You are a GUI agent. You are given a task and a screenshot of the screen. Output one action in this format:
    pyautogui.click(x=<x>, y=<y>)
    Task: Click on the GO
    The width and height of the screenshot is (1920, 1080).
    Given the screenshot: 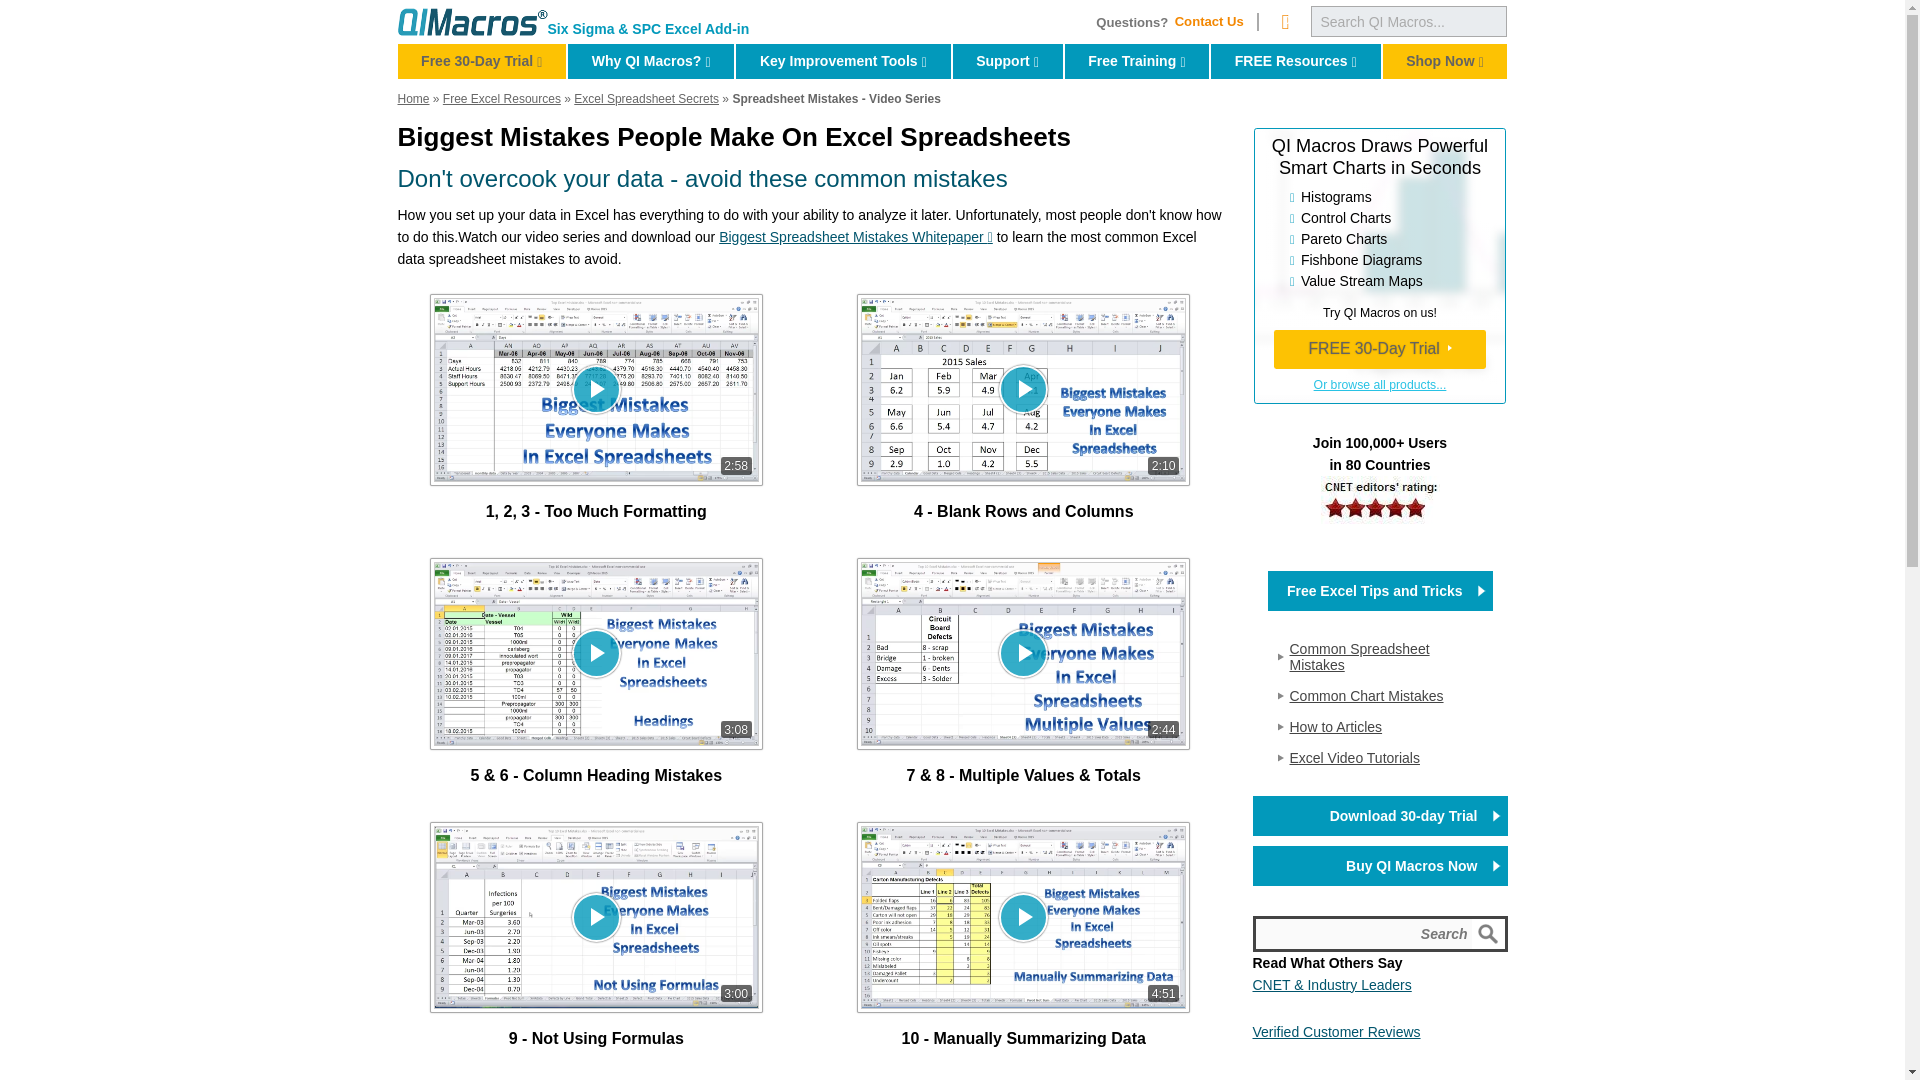 What is the action you would take?
    pyautogui.click(x=1490, y=933)
    